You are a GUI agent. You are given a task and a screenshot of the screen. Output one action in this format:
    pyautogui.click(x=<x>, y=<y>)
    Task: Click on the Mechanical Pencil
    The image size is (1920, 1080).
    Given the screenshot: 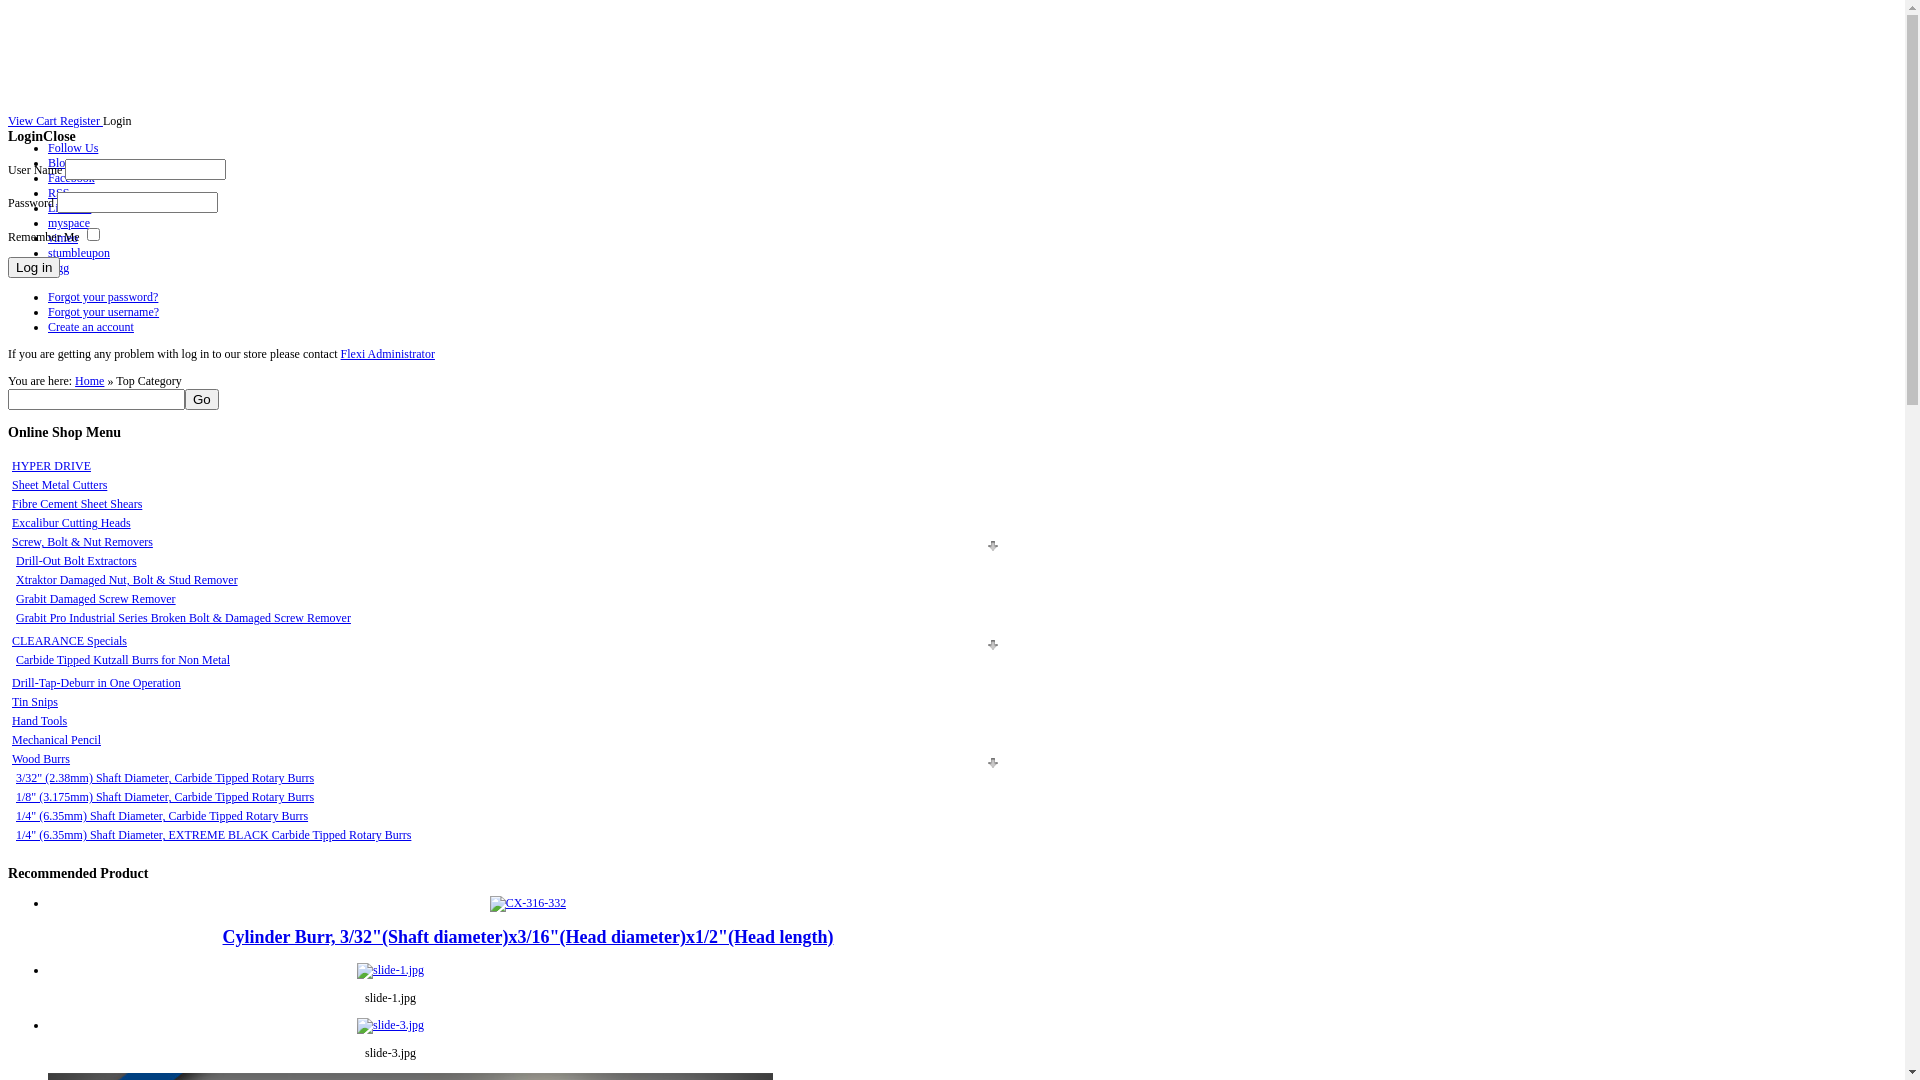 What is the action you would take?
    pyautogui.click(x=56, y=740)
    